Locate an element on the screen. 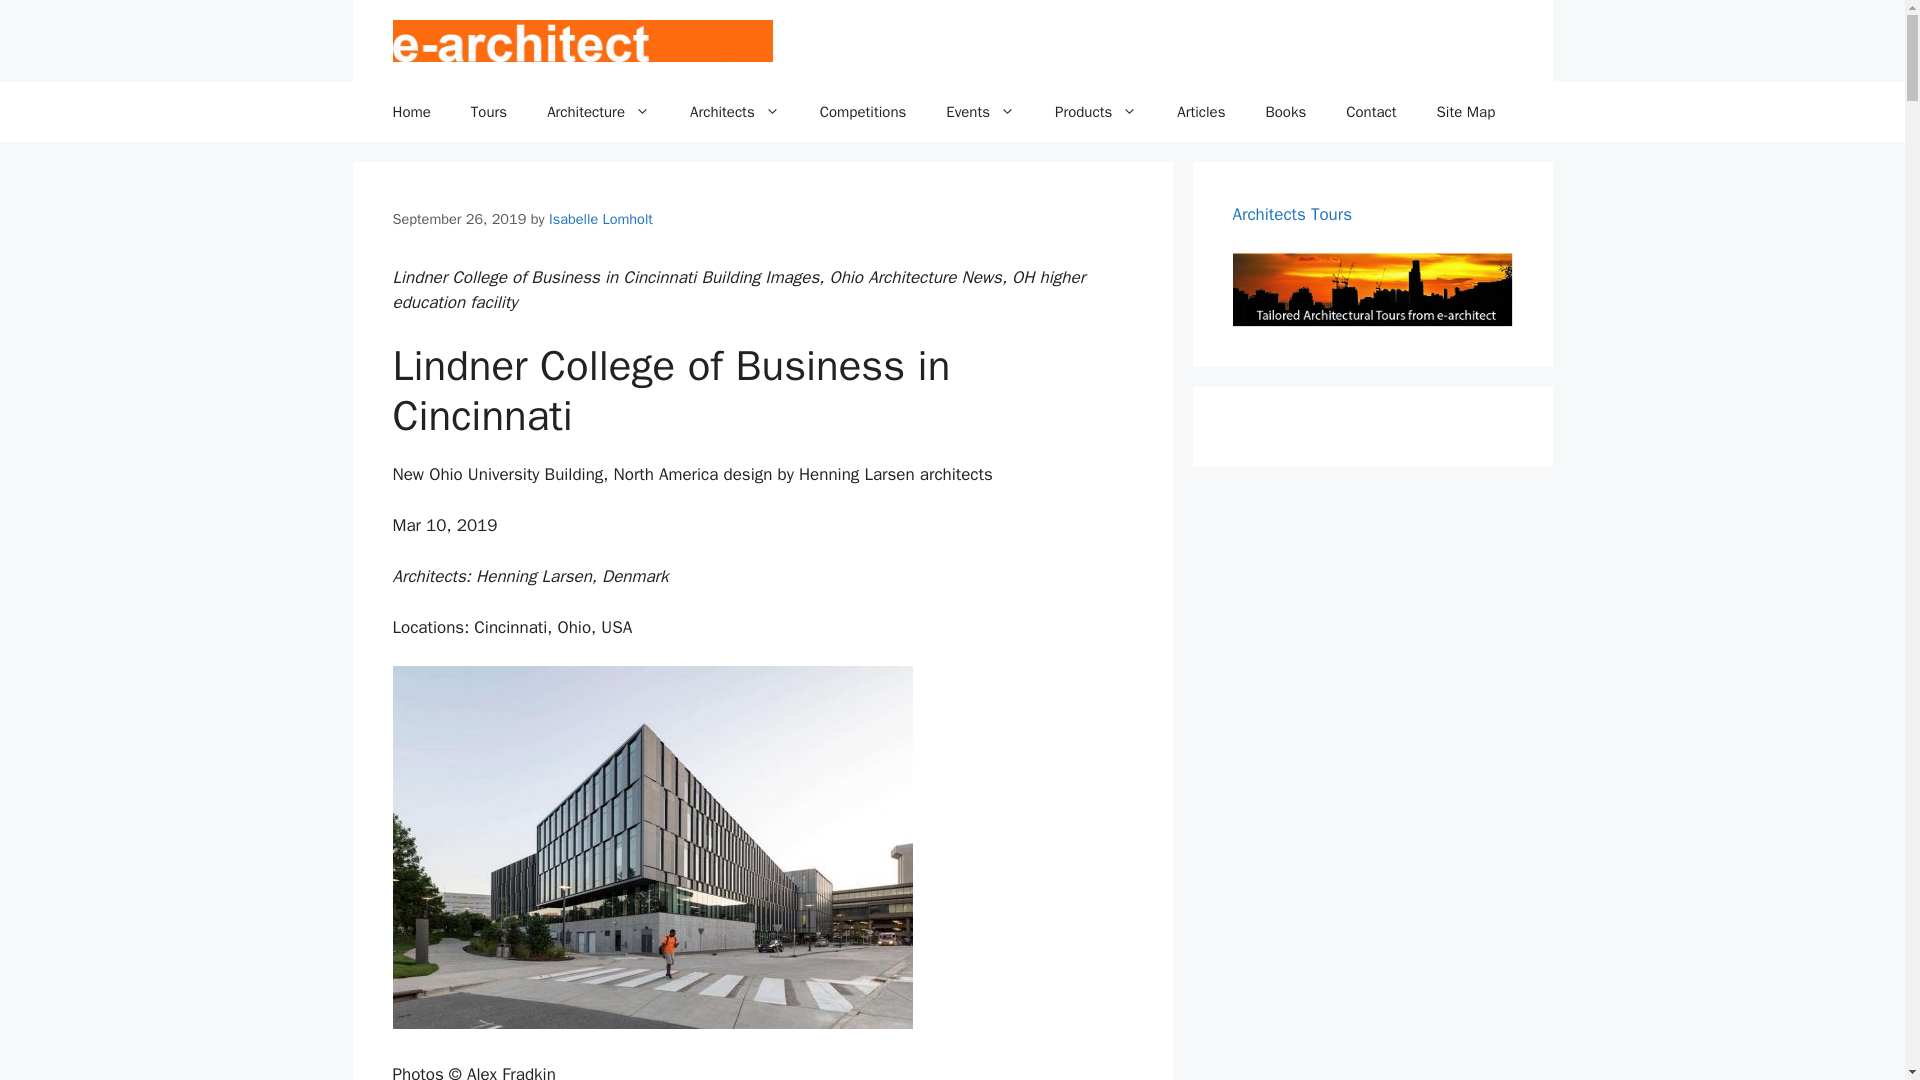 This screenshot has width=1920, height=1080. Architects is located at coordinates (735, 112).